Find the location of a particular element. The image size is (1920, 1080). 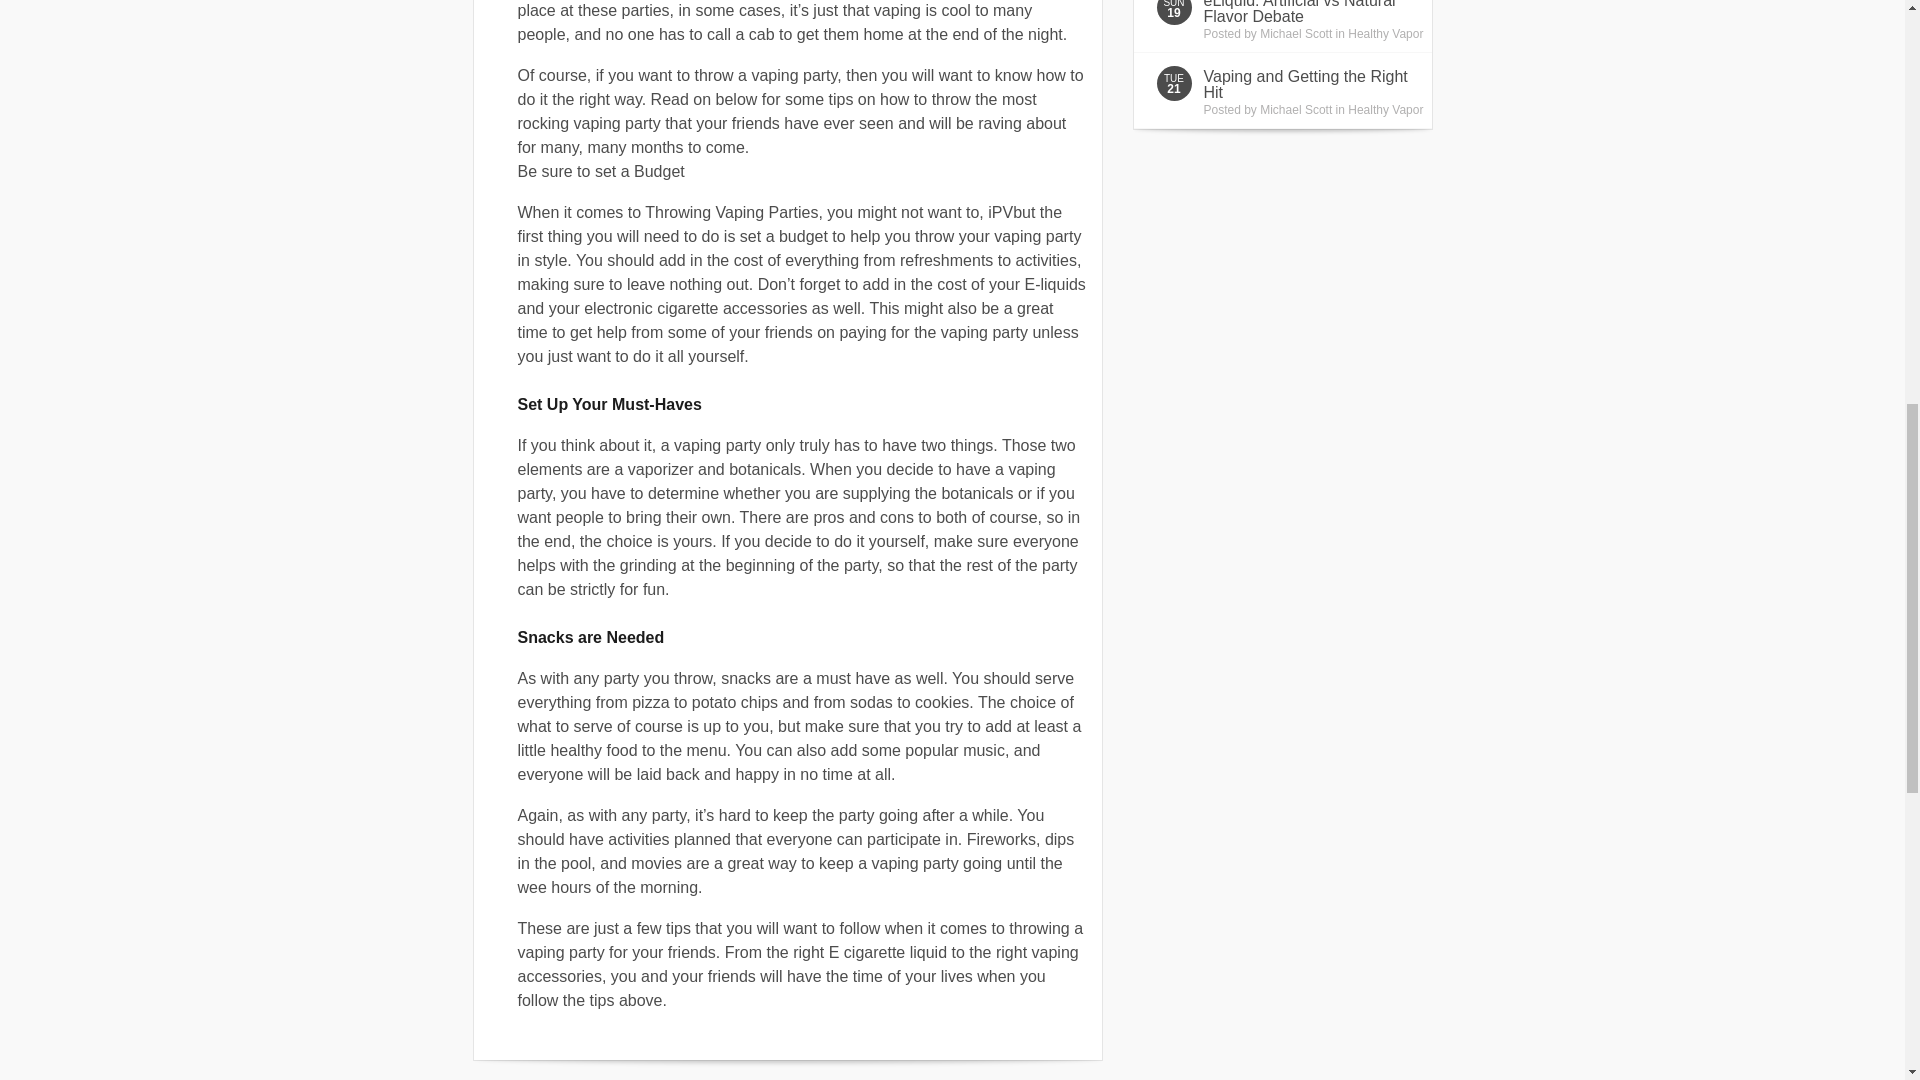

Posts by Michael Scott is located at coordinates (1296, 109).